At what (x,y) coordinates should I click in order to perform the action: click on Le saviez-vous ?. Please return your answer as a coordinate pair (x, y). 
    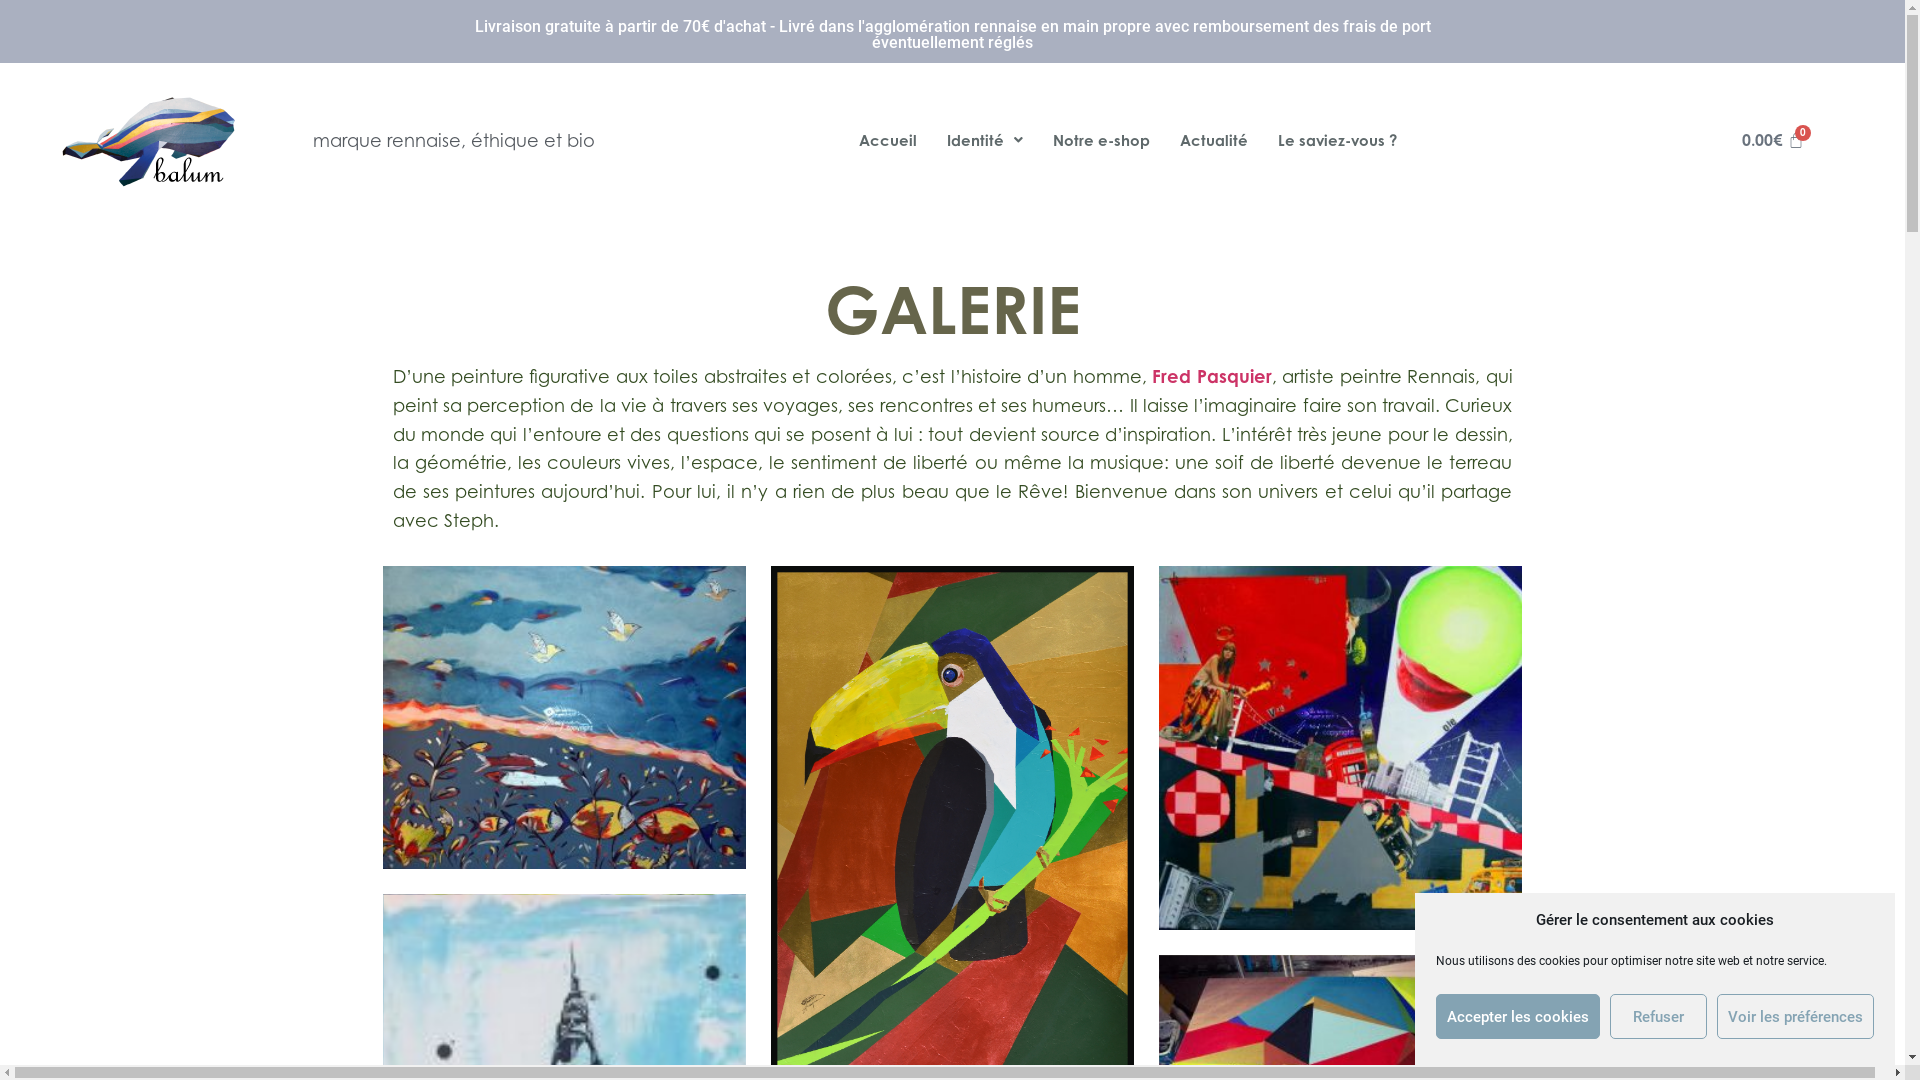
    Looking at the image, I should click on (1338, 140).